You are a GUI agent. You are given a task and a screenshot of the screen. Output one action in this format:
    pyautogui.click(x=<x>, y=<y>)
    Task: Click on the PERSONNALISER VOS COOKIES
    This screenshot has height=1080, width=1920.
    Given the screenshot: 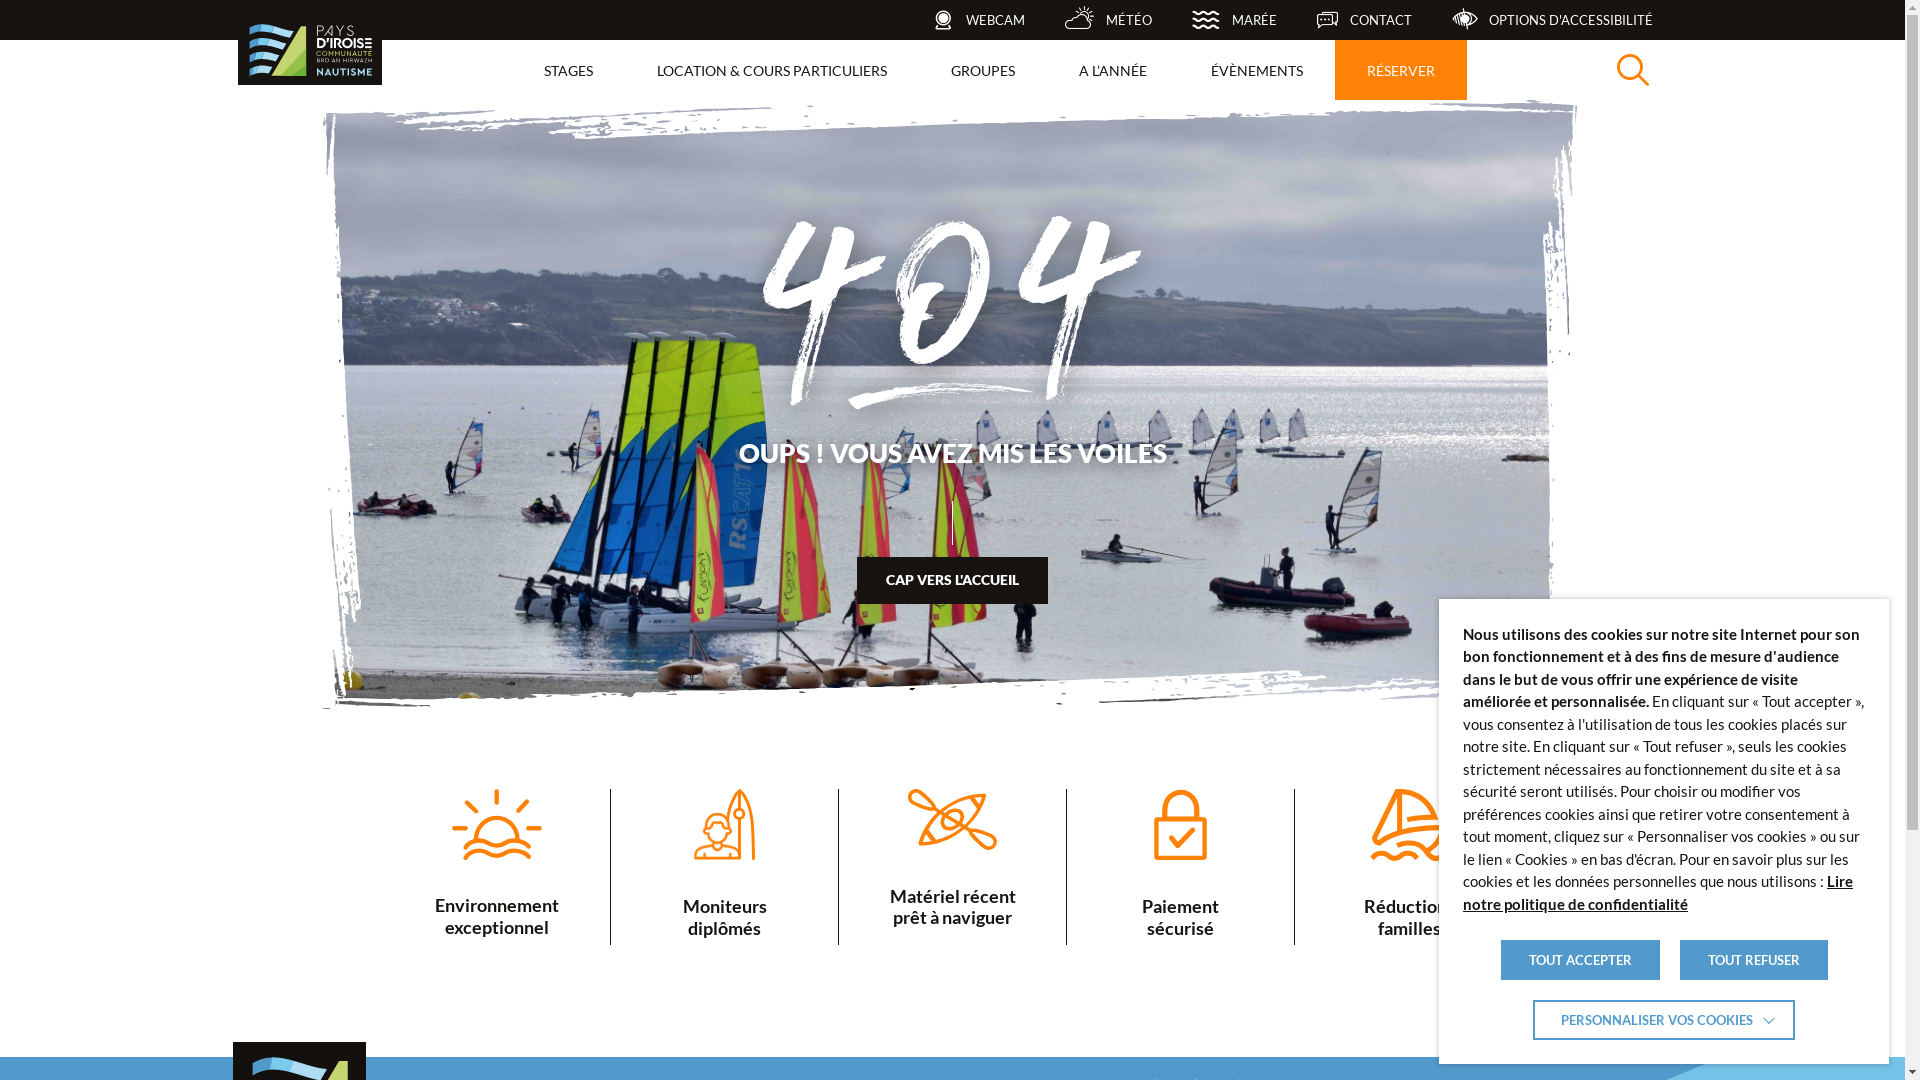 What is the action you would take?
    pyautogui.click(x=1664, y=1020)
    